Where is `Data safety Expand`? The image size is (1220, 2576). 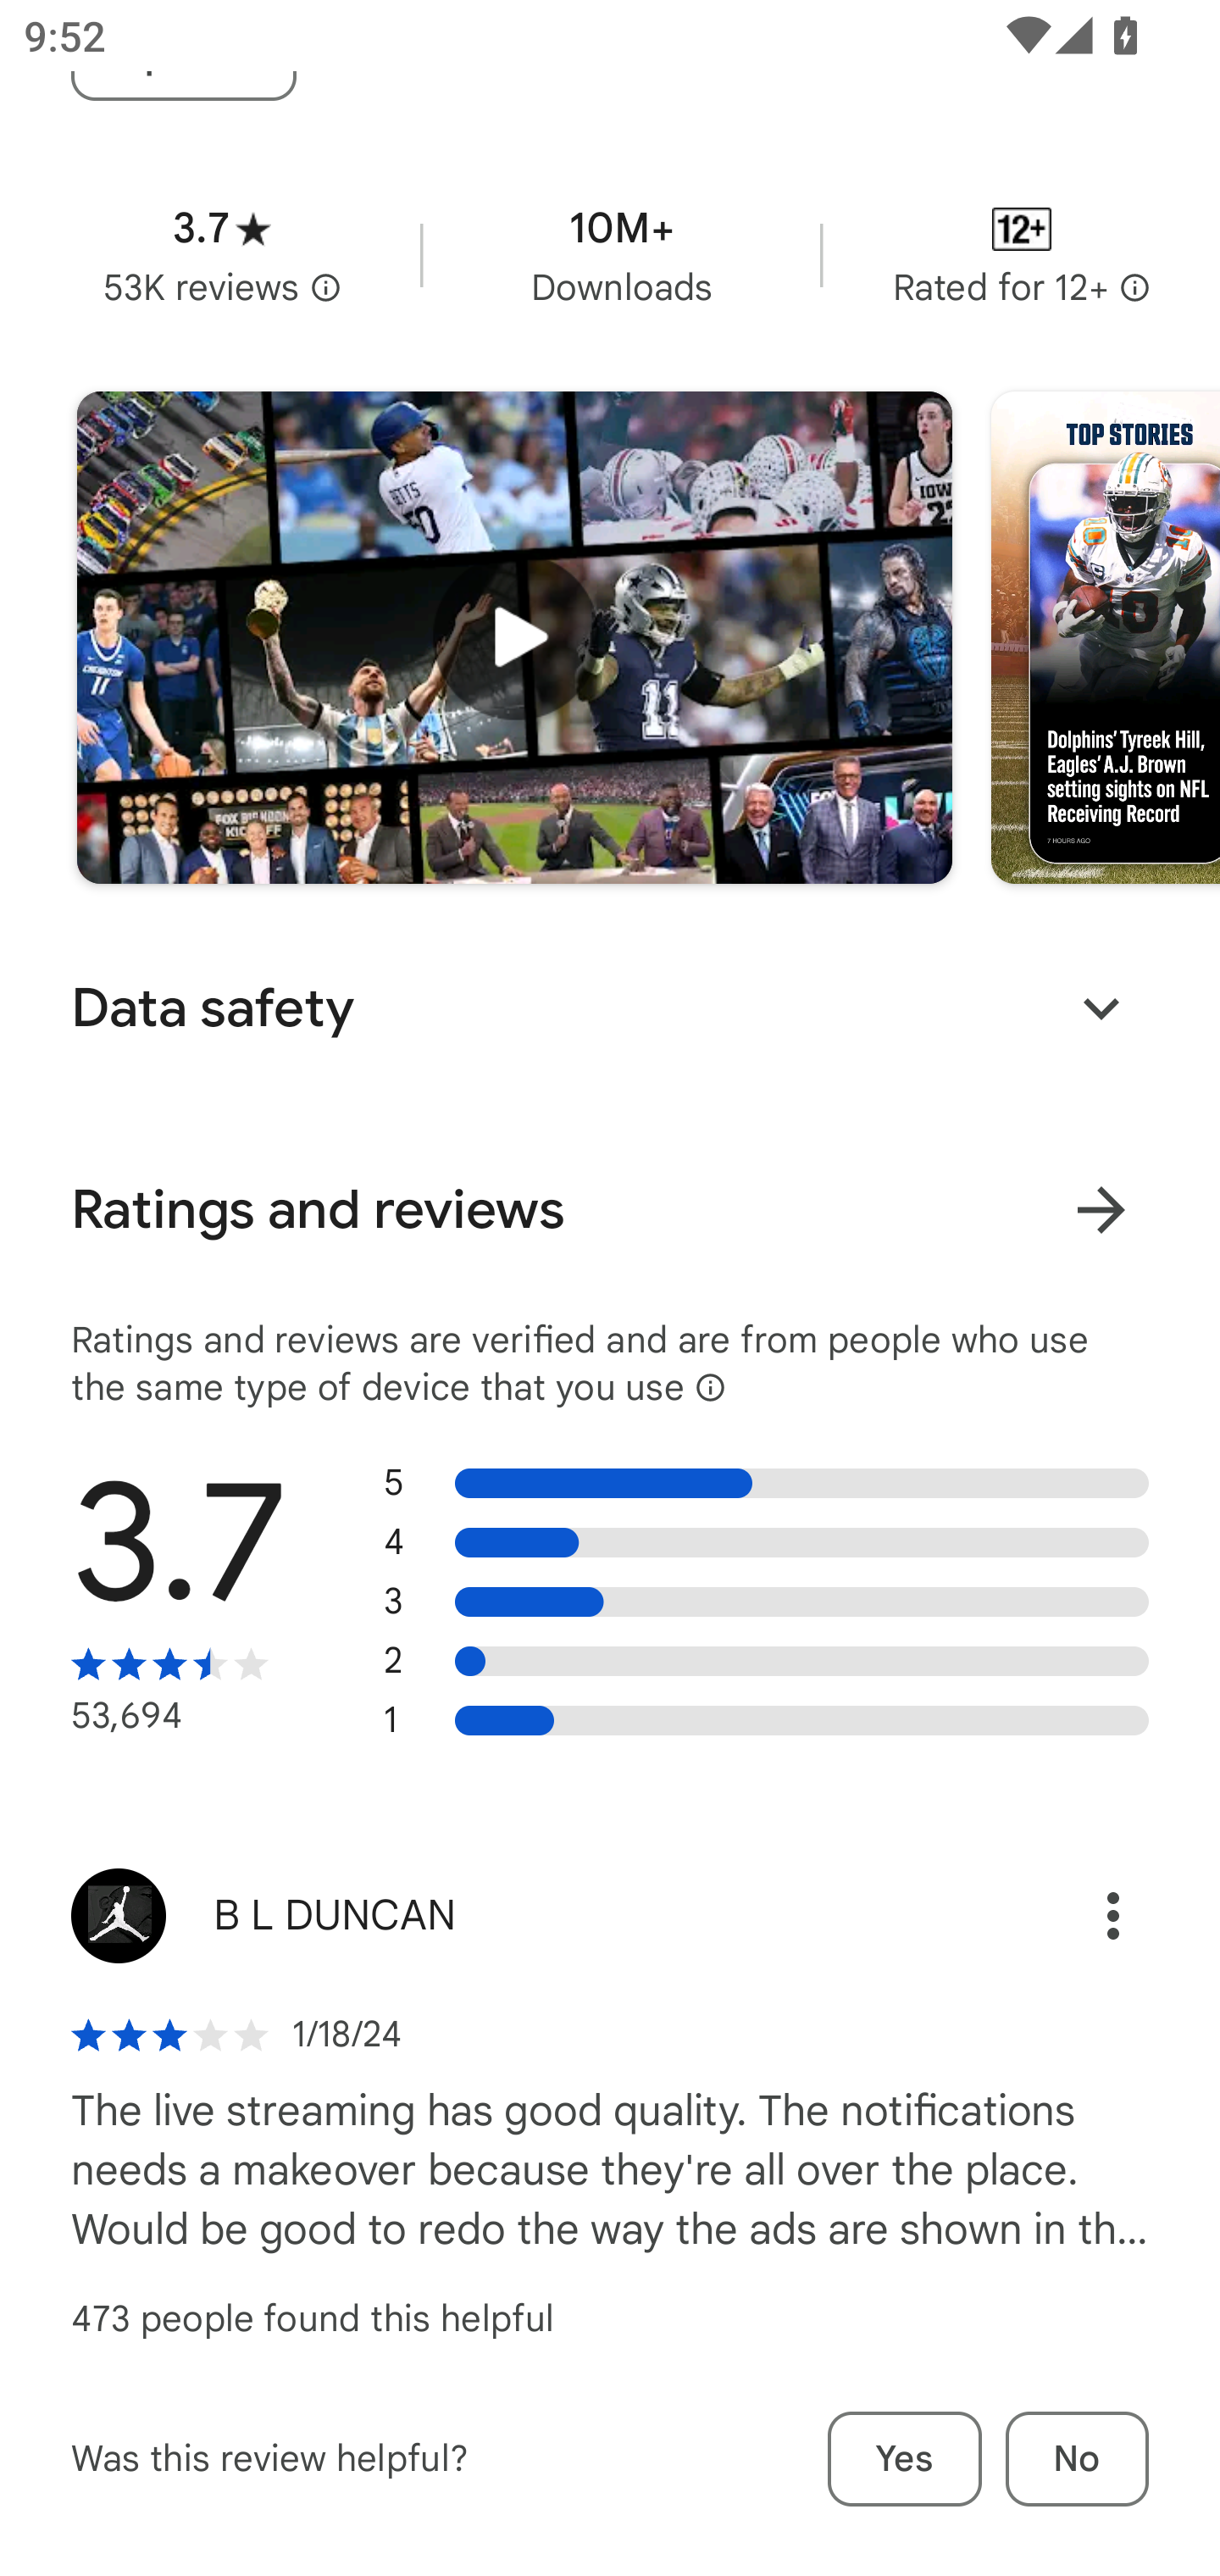 Data safety Expand is located at coordinates (610, 1008).